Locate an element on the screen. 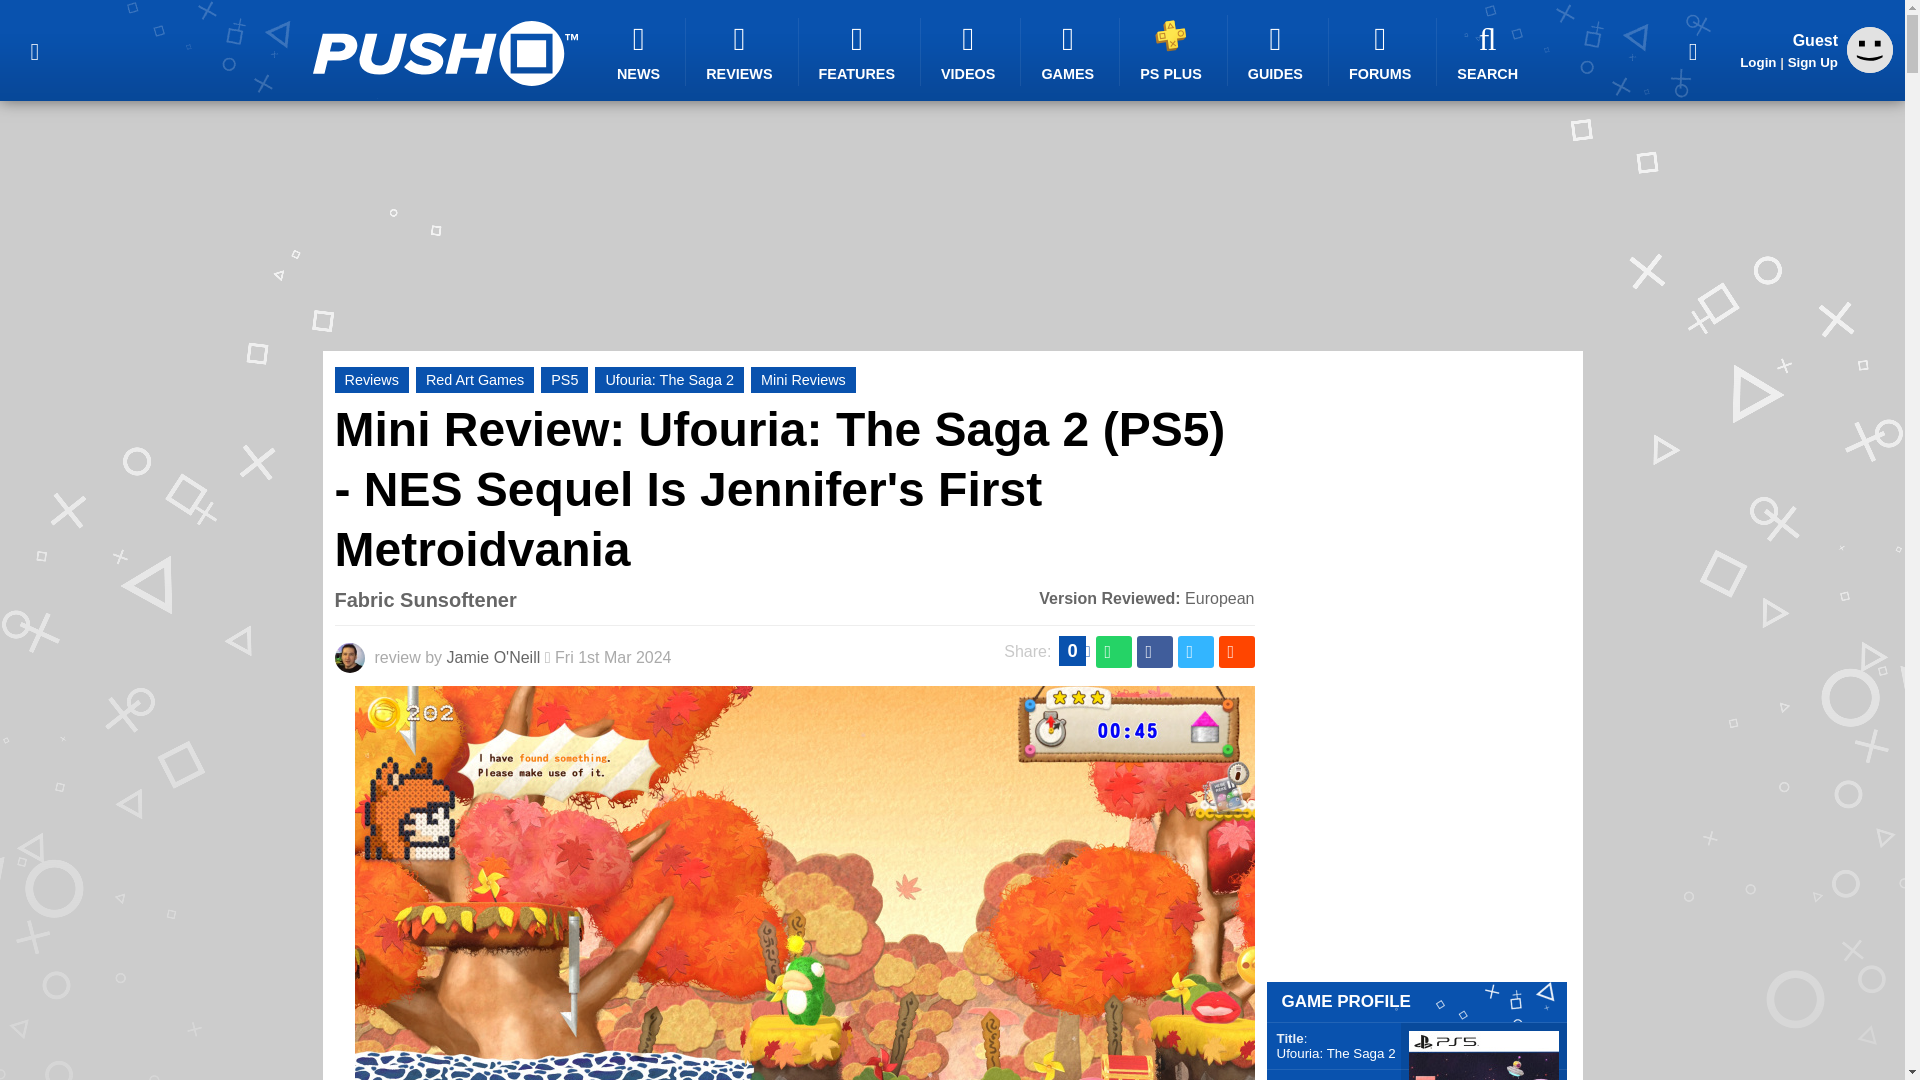 The height and width of the screenshot is (1080, 1920). REVIEWS is located at coordinates (742, 52).